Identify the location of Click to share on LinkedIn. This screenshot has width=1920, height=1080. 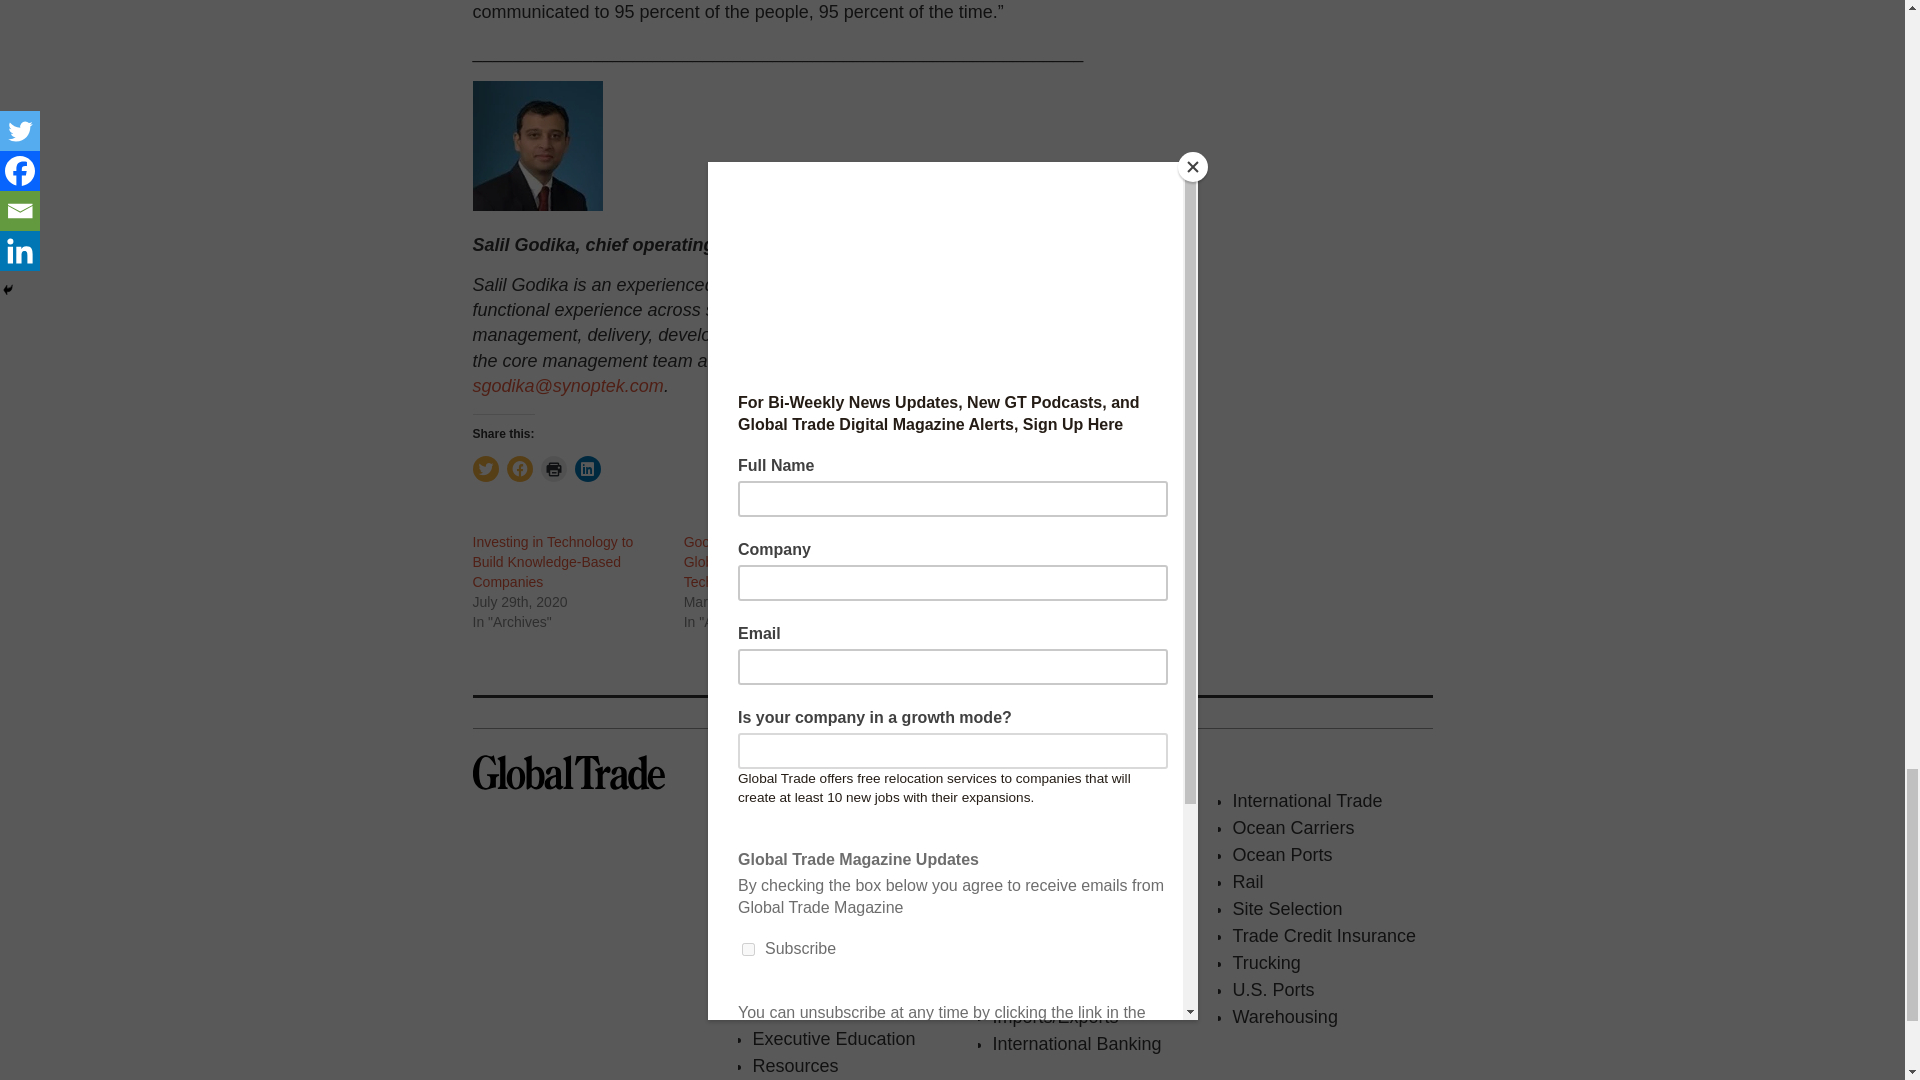
(586, 468).